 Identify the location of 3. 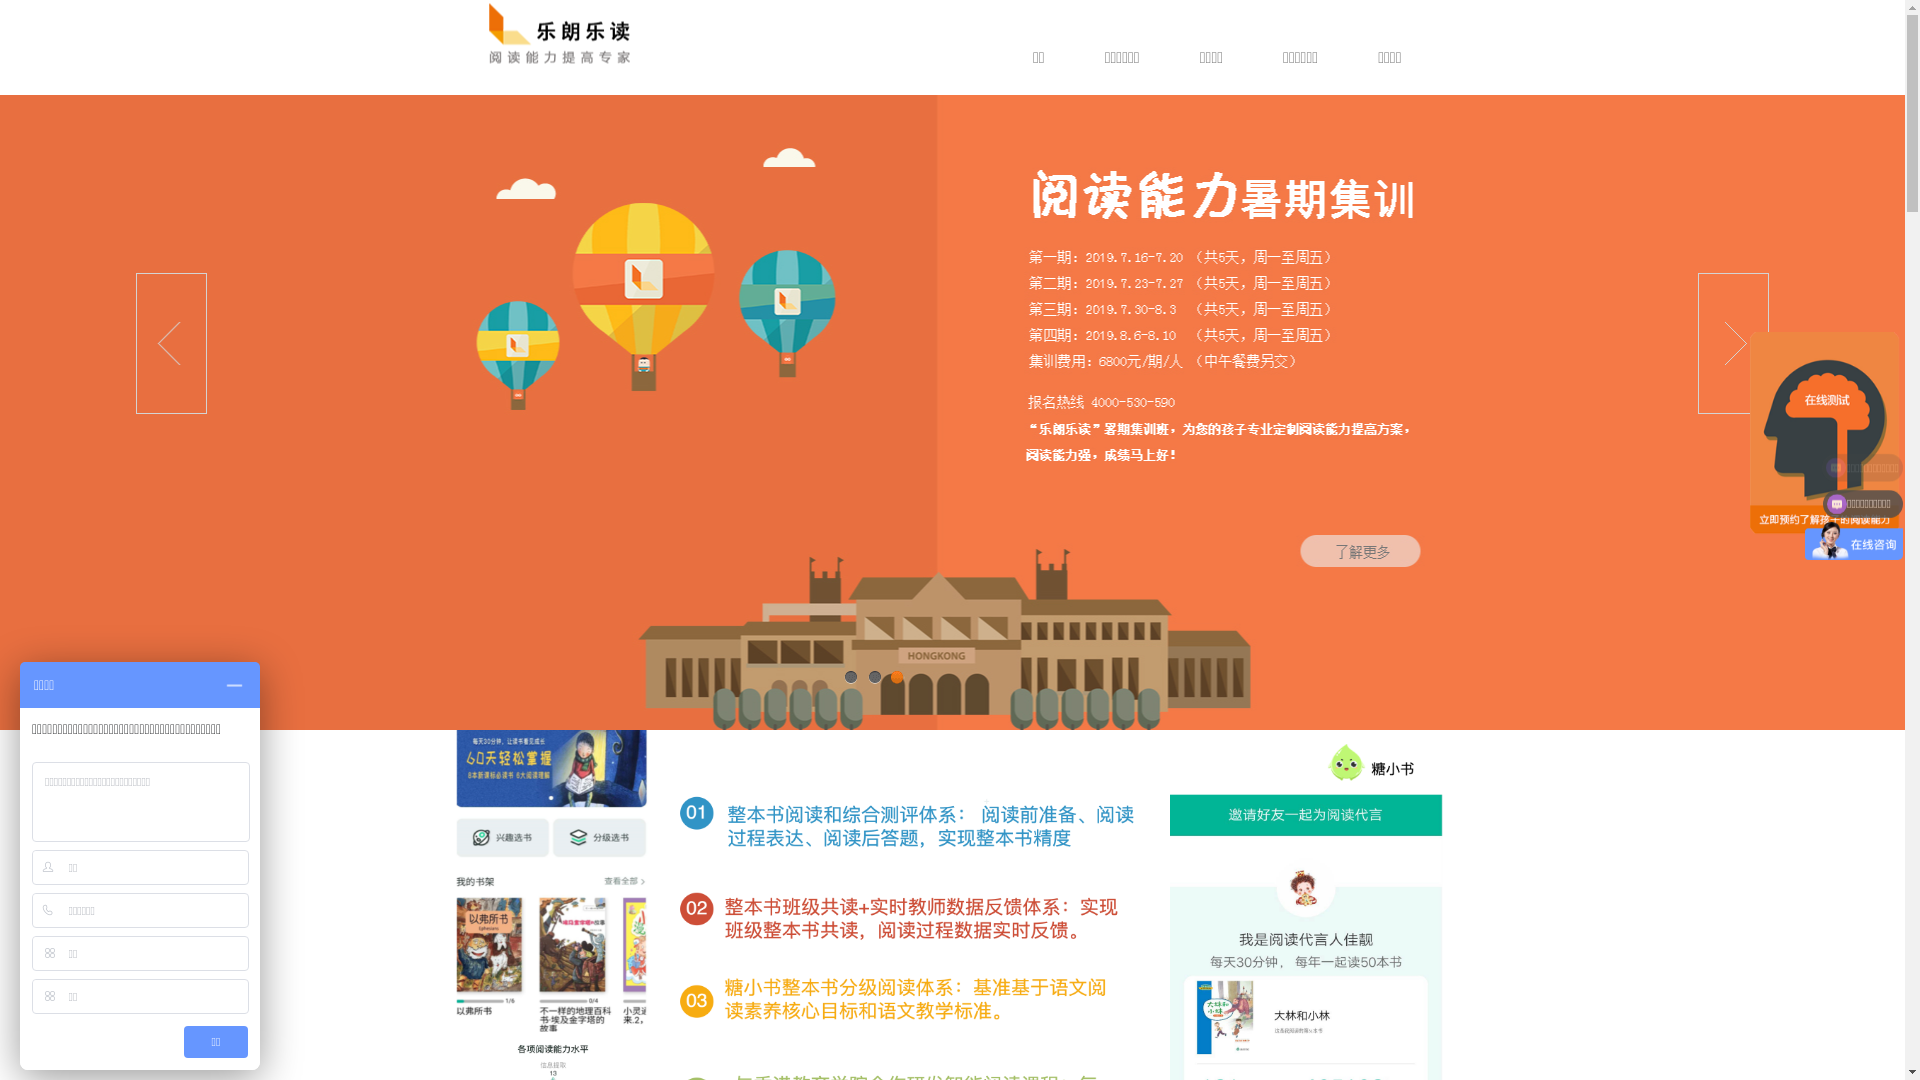
(898, 678).